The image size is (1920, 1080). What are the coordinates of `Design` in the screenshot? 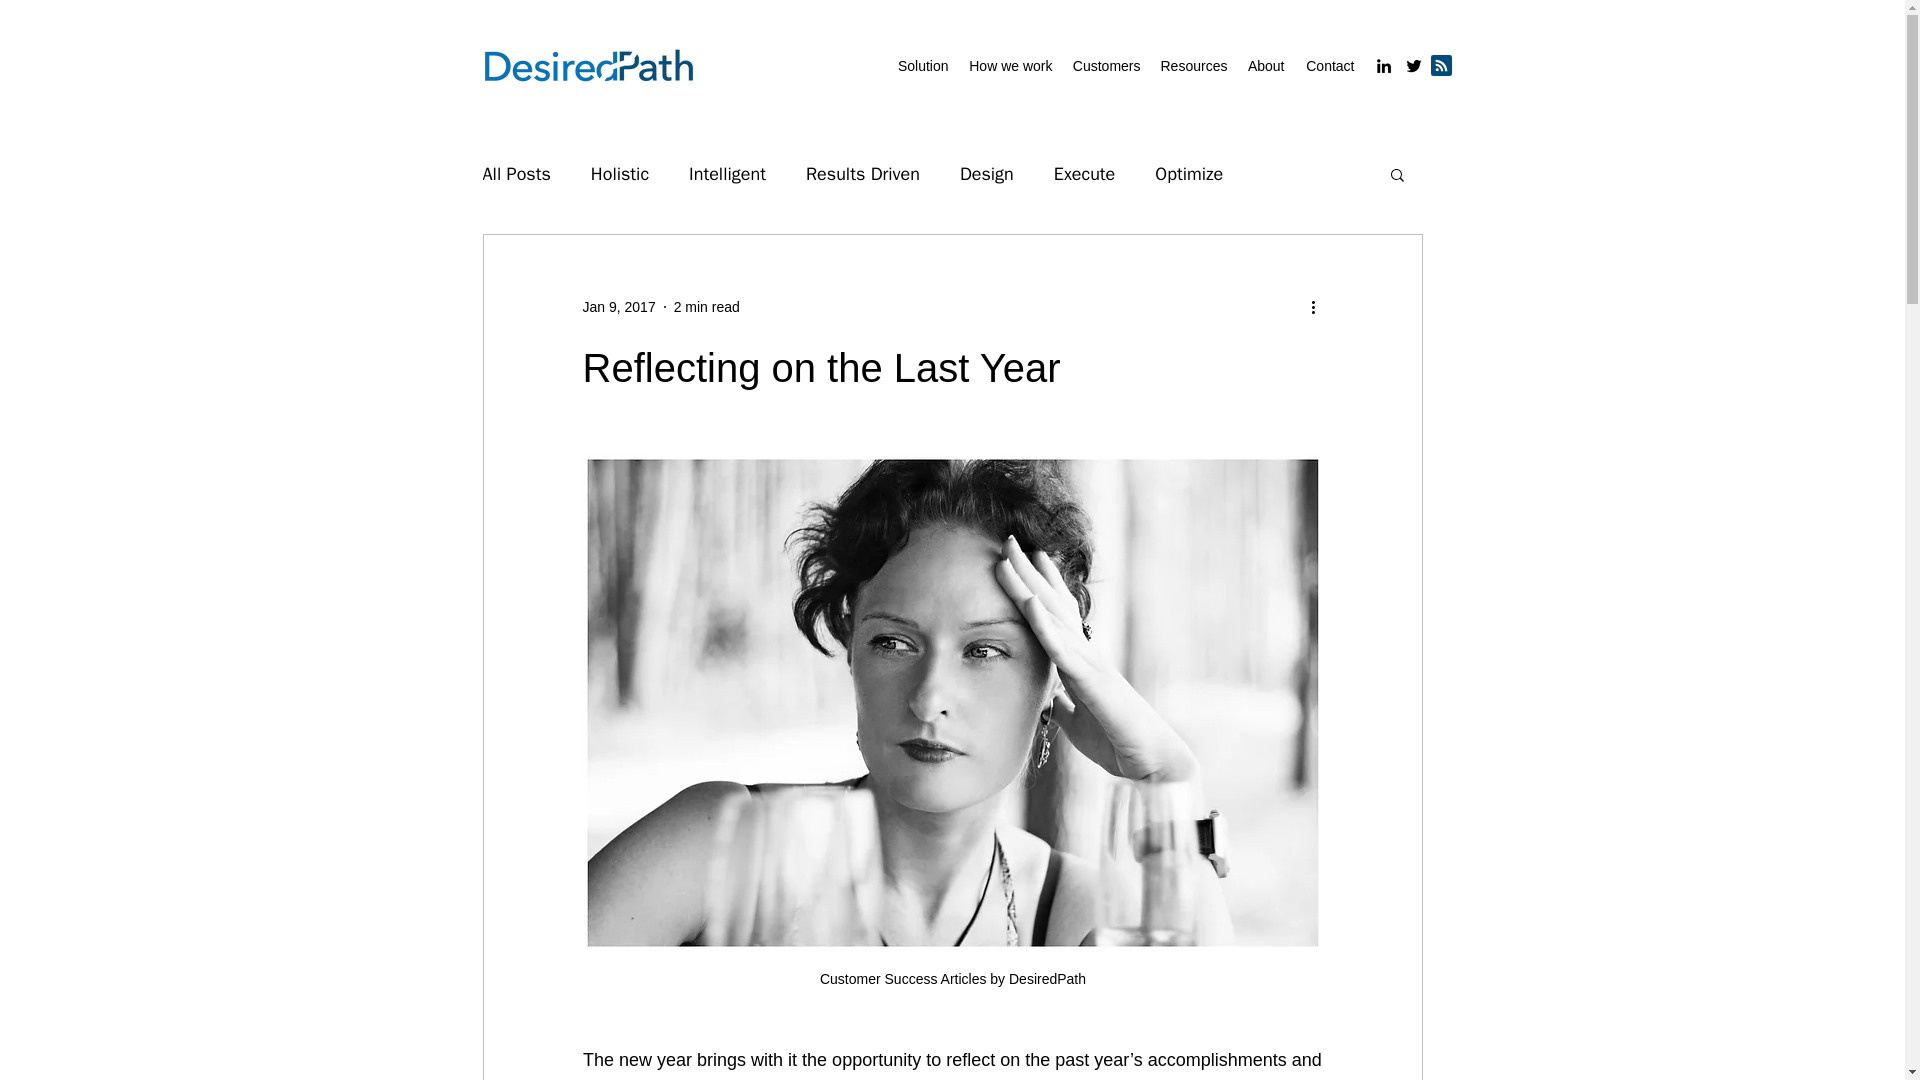 It's located at (986, 174).